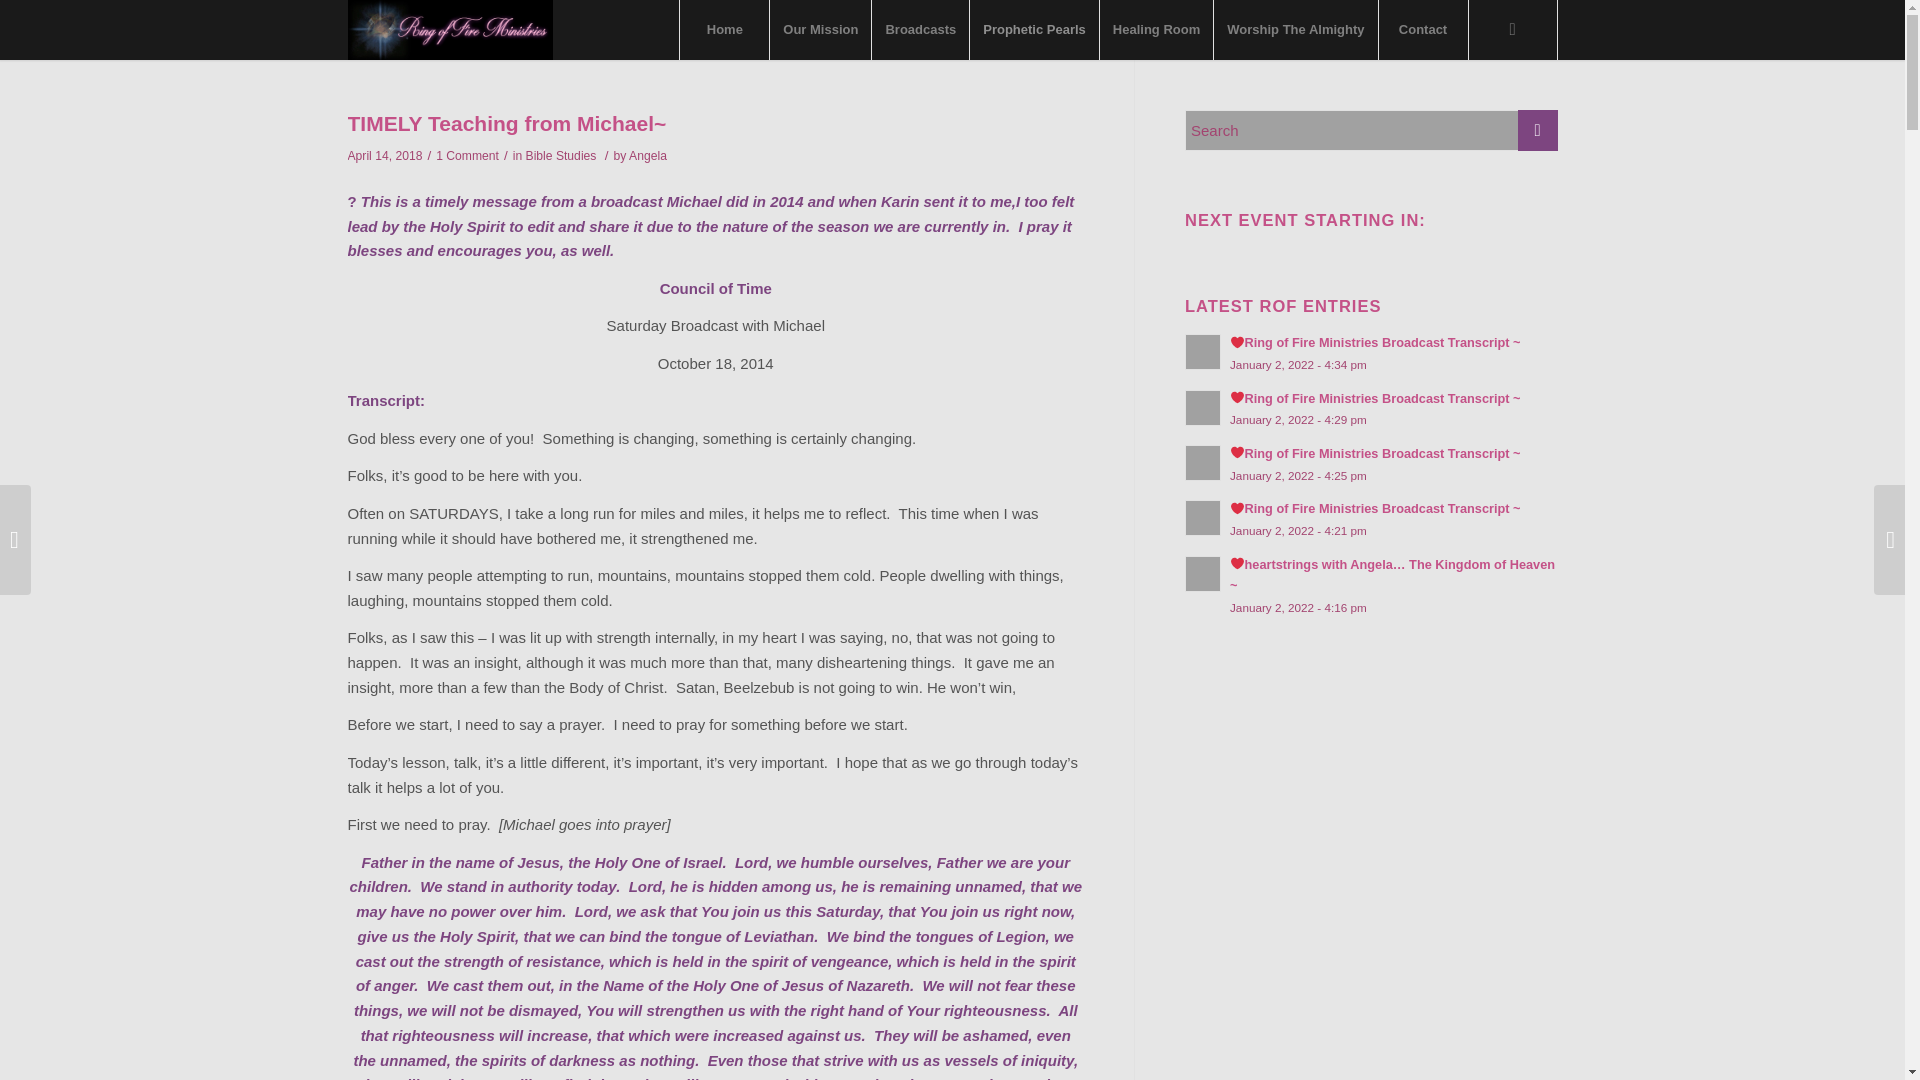 The height and width of the screenshot is (1080, 1920). What do you see at coordinates (1294, 30) in the screenshot?
I see `Worship The Almighty` at bounding box center [1294, 30].